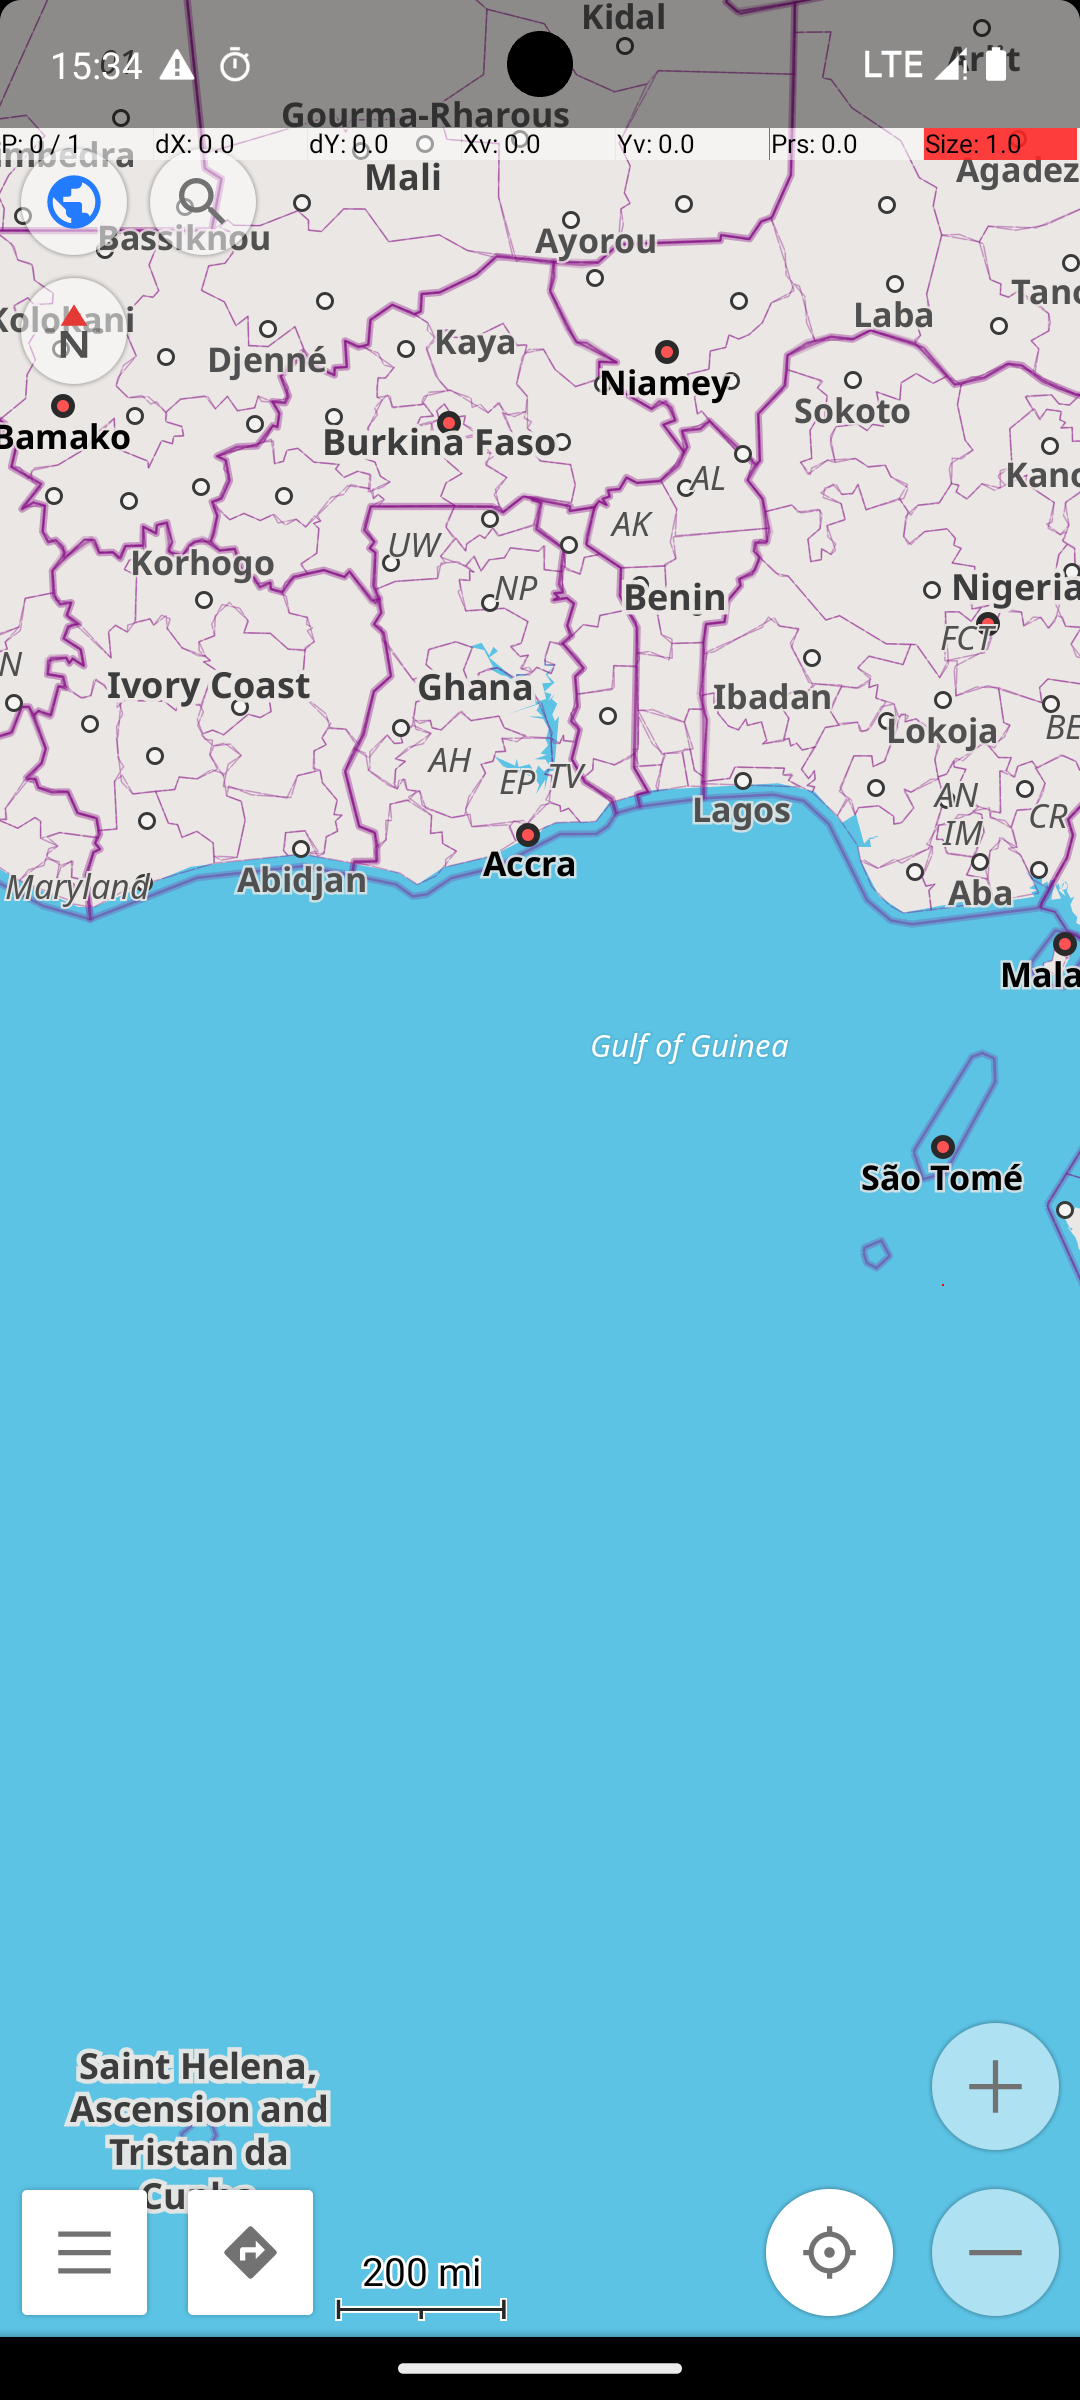 The image size is (1080, 2400). What do you see at coordinates (74, 331) in the screenshot?
I see `North is up` at bounding box center [74, 331].